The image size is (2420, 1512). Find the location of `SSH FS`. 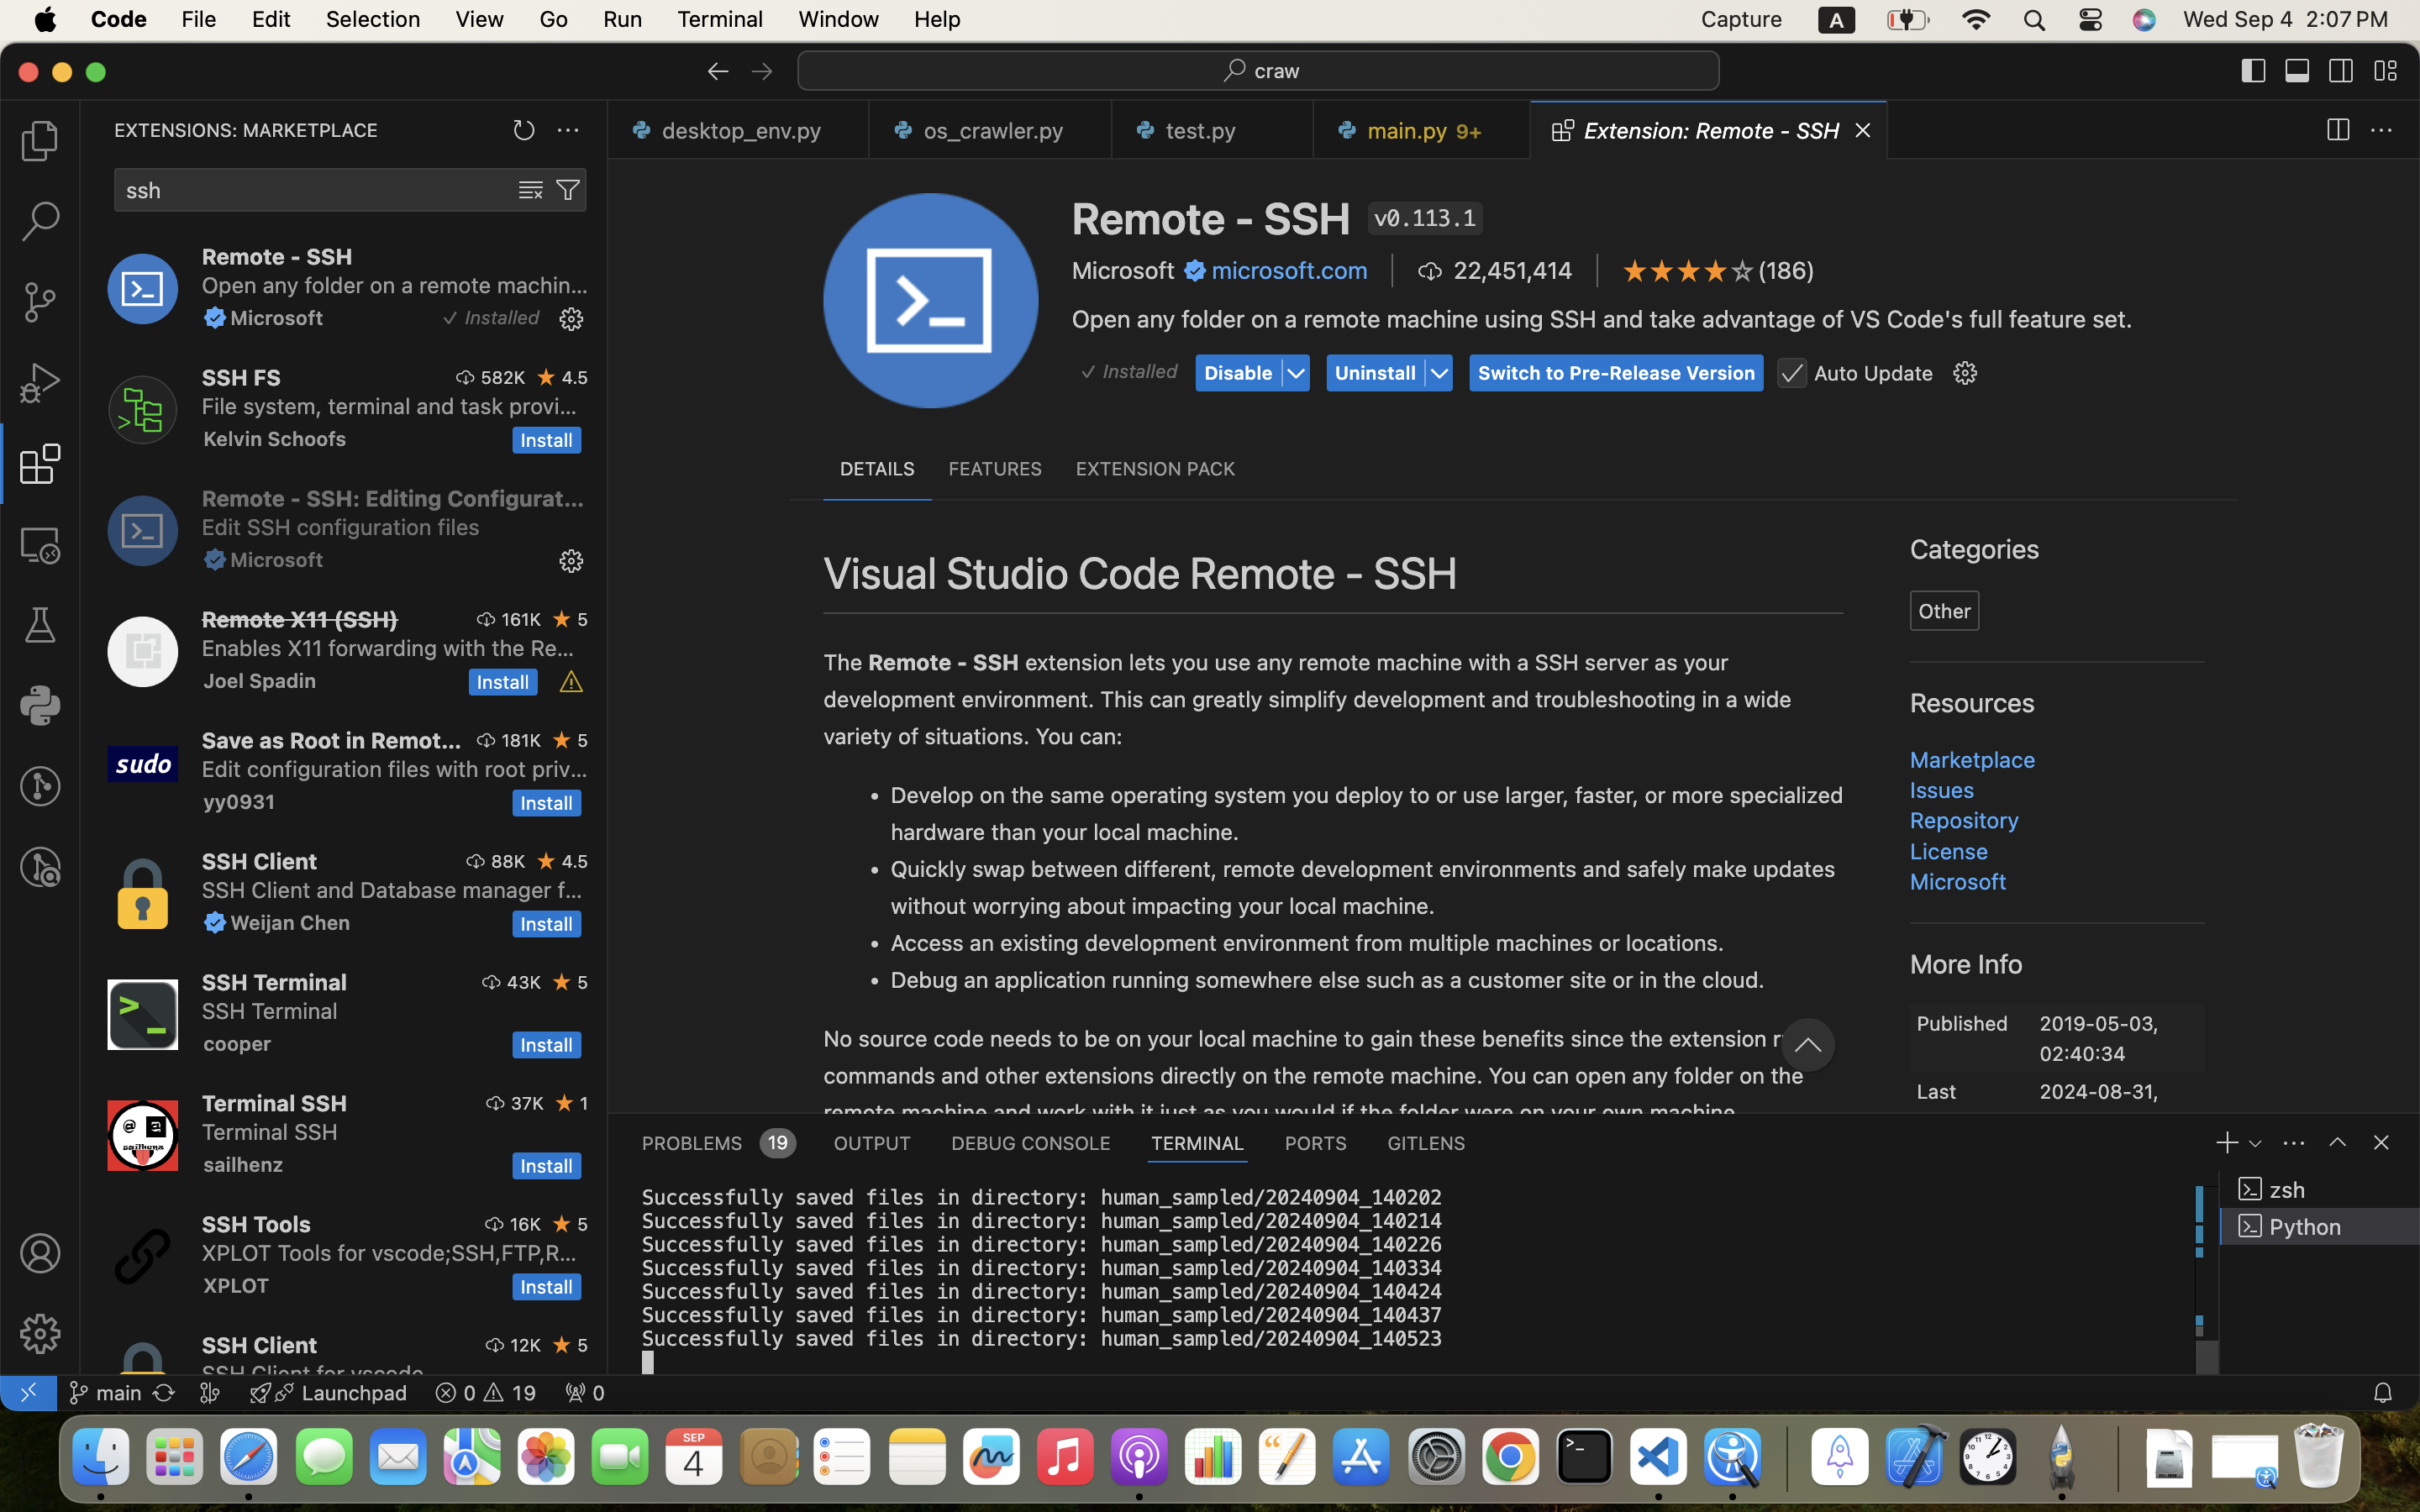

SSH FS is located at coordinates (242, 377).